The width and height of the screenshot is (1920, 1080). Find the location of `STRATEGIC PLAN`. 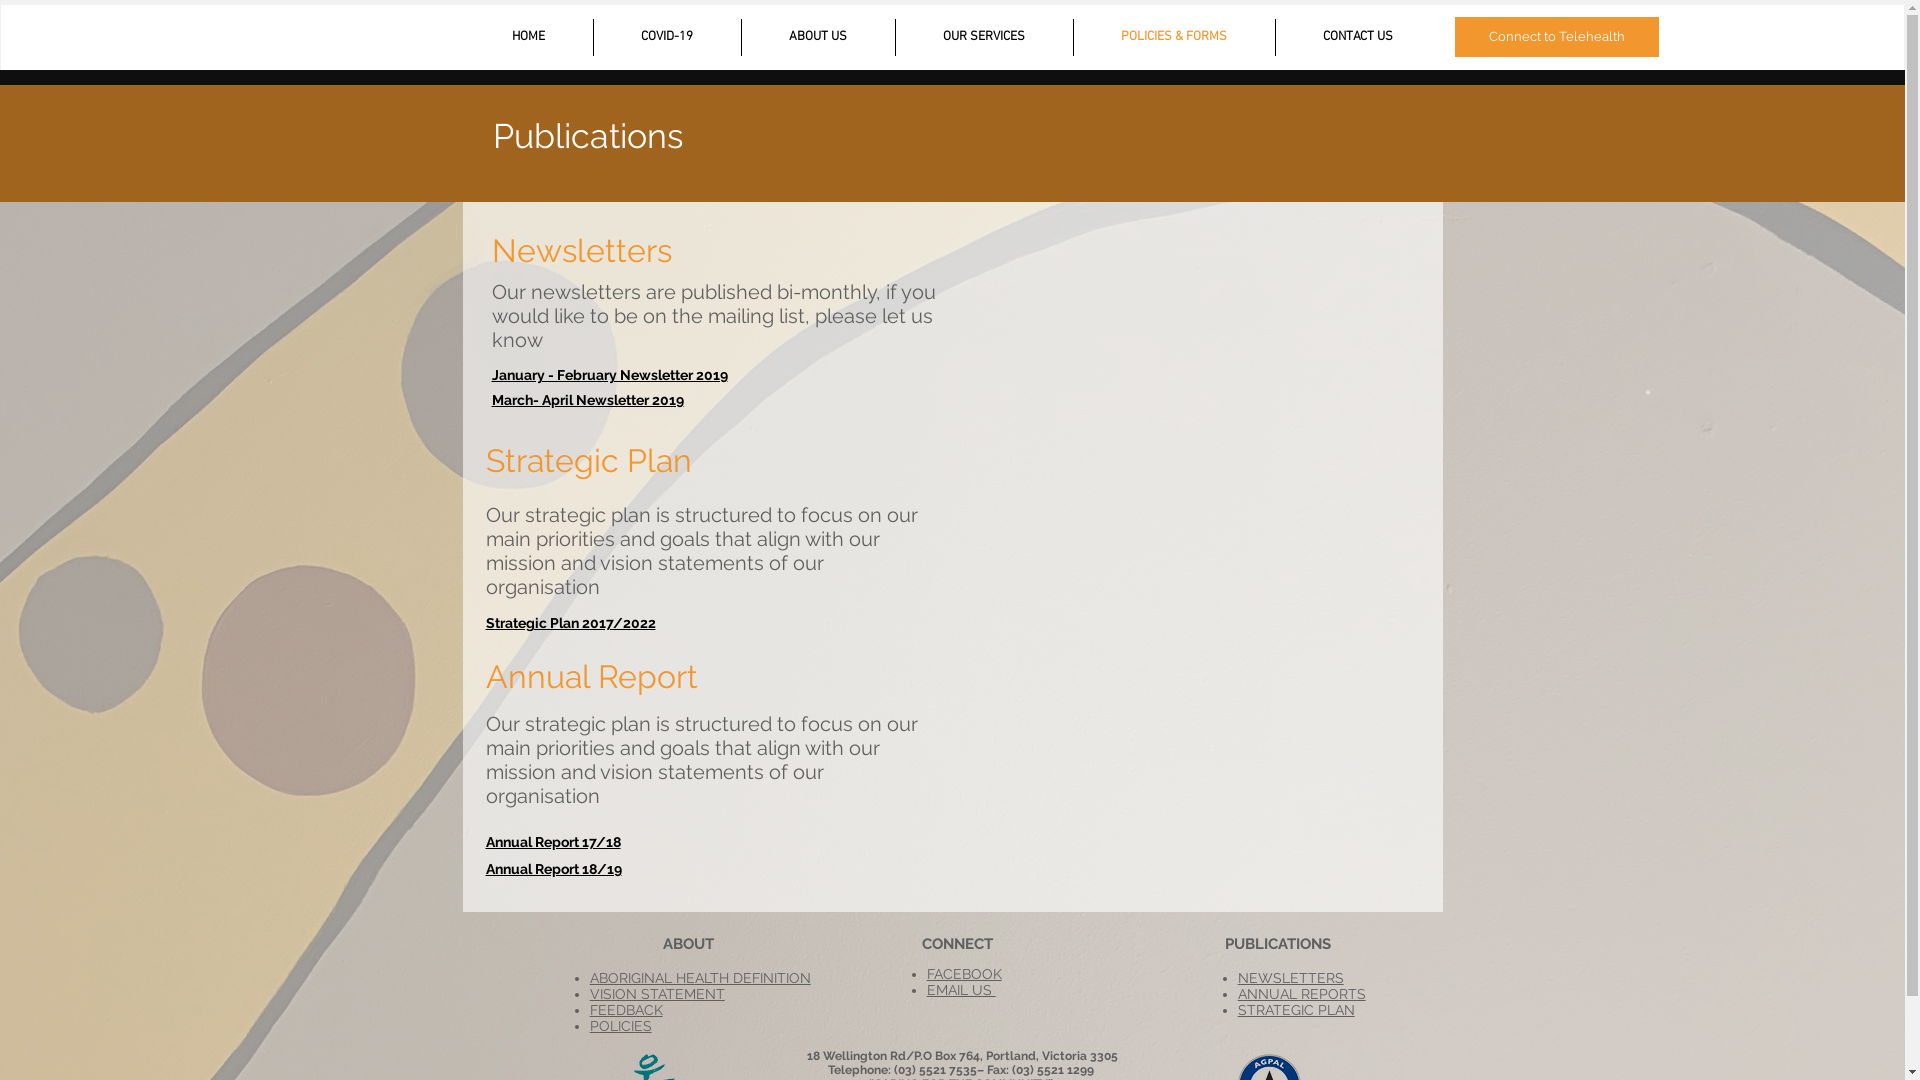

STRATEGIC PLAN is located at coordinates (1296, 1010).